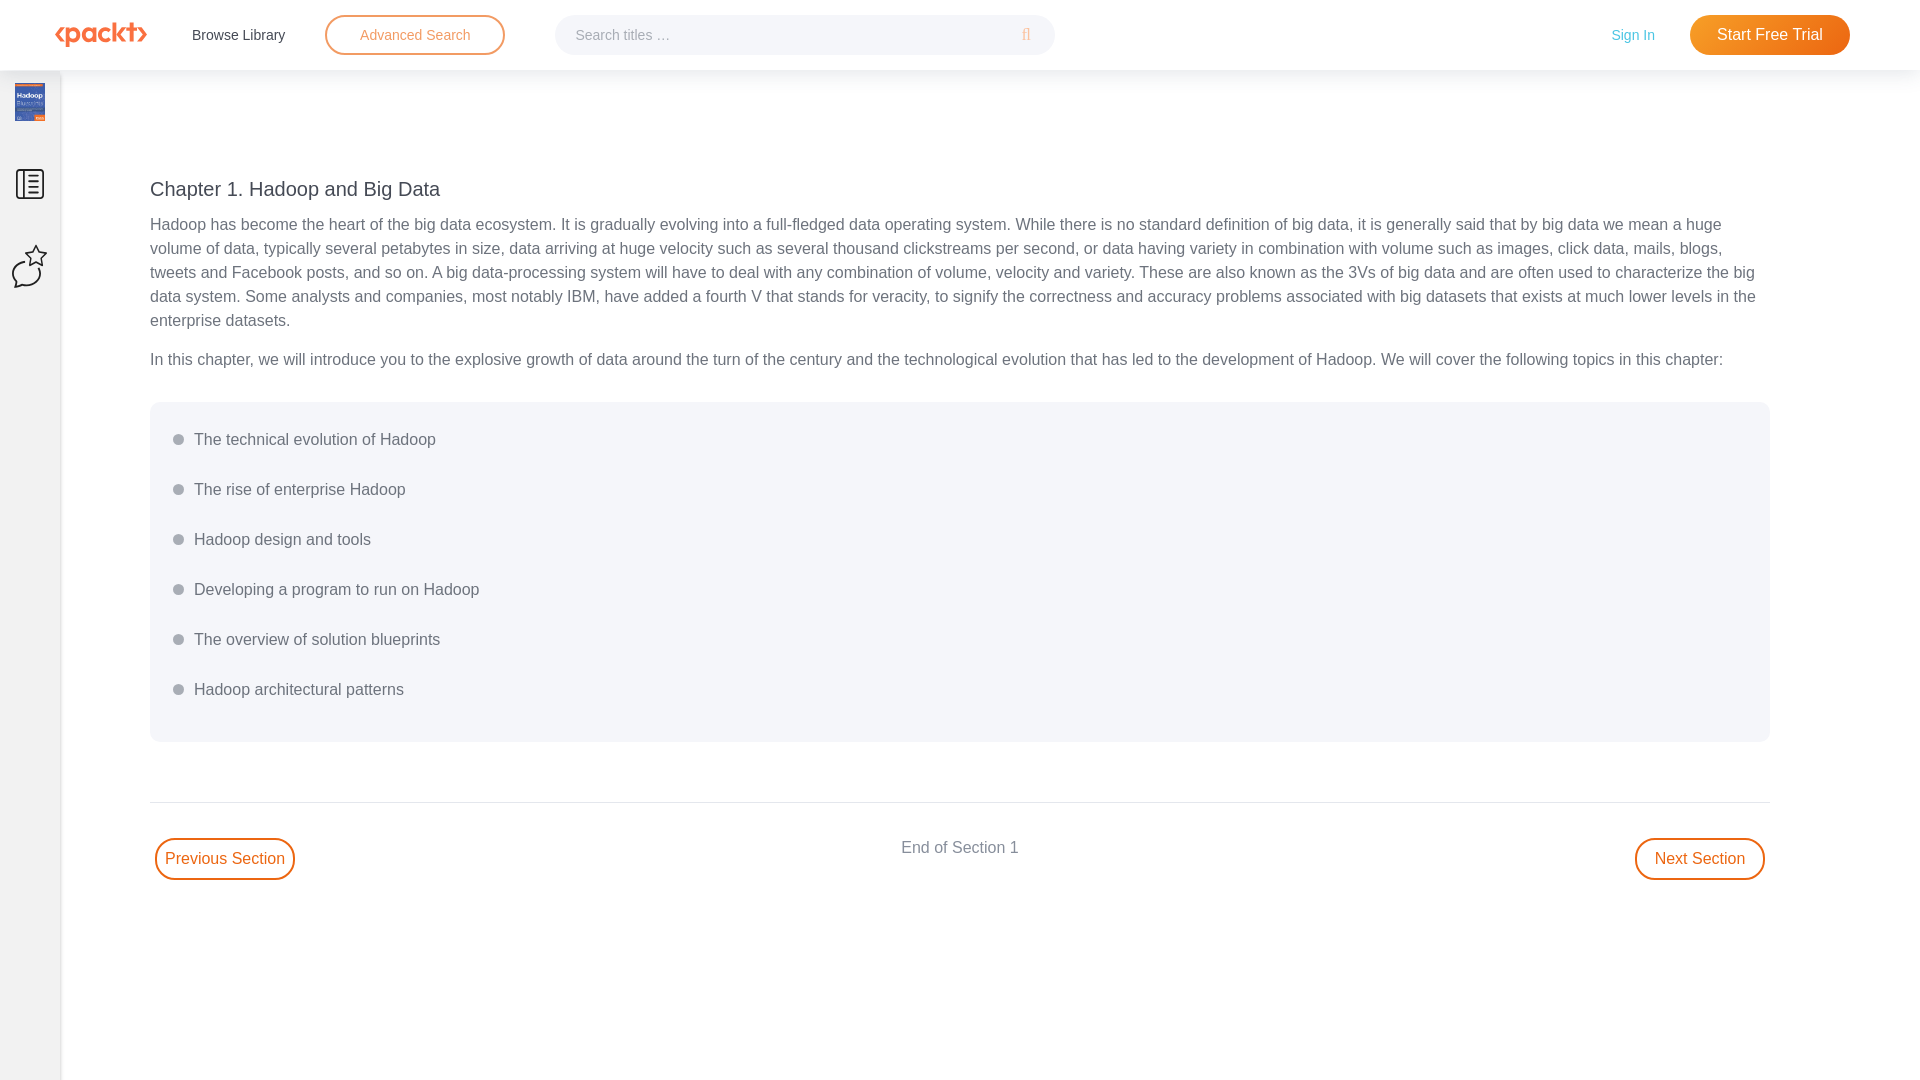  What do you see at coordinates (415, 34) in the screenshot?
I see `Advanced Search` at bounding box center [415, 34].